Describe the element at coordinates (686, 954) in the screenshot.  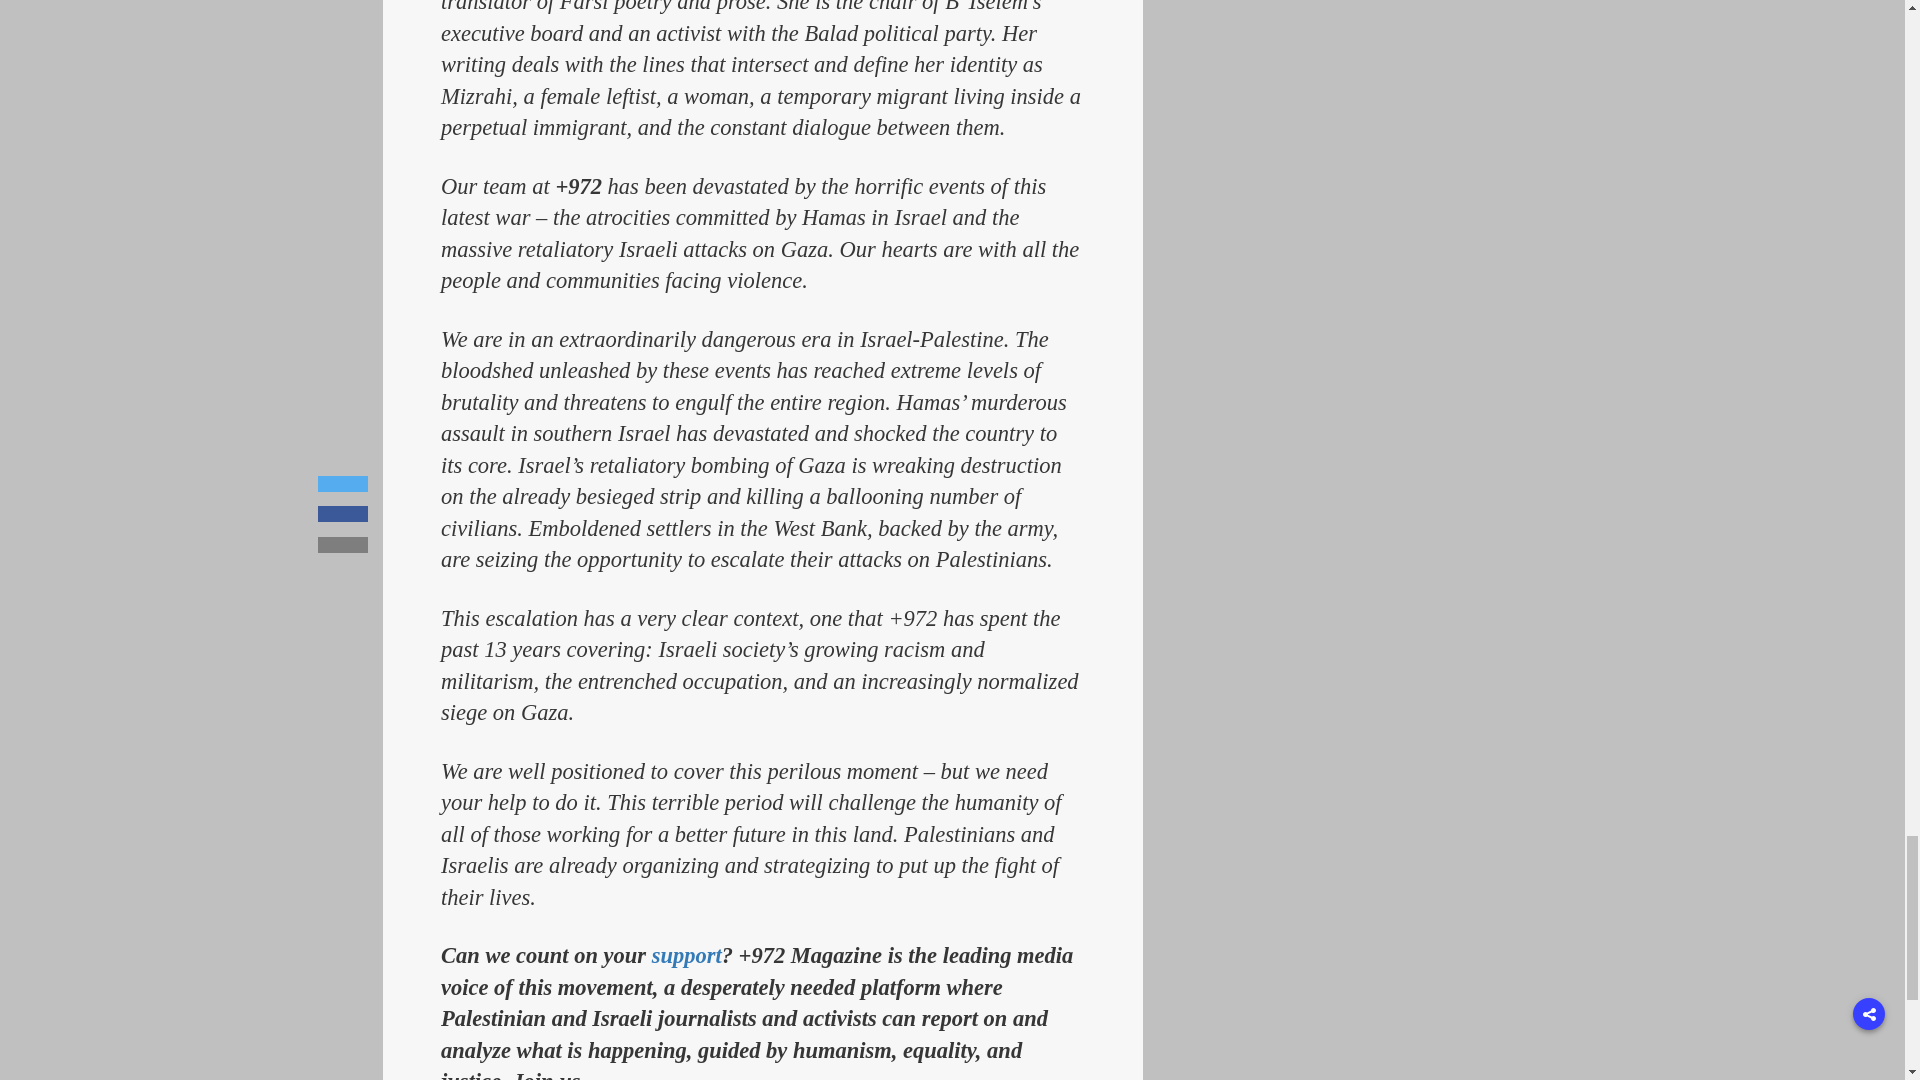
I see `support` at that location.